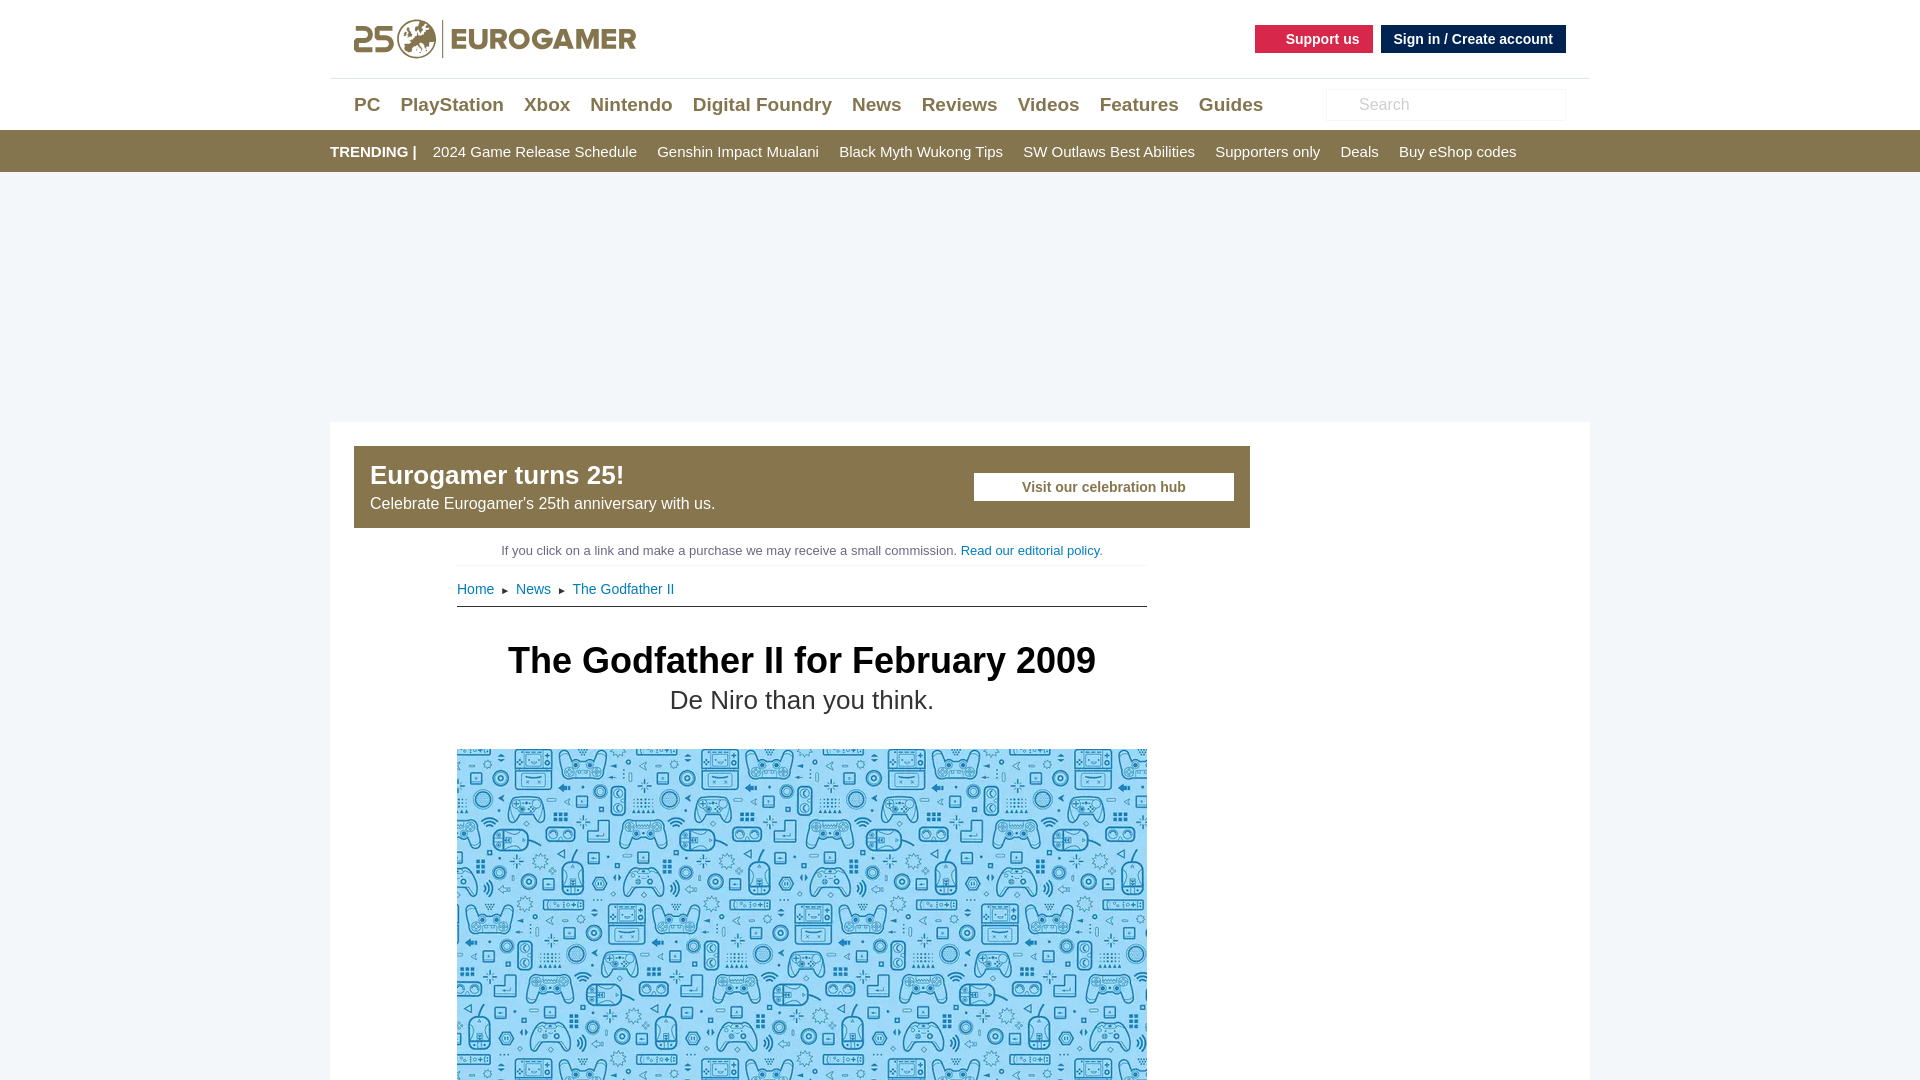 Image resolution: width=1920 pixels, height=1080 pixels. Describe the element at coordinates (920, 152) in the screenshot. I see `Black Myth Wukong Tips` at that location.